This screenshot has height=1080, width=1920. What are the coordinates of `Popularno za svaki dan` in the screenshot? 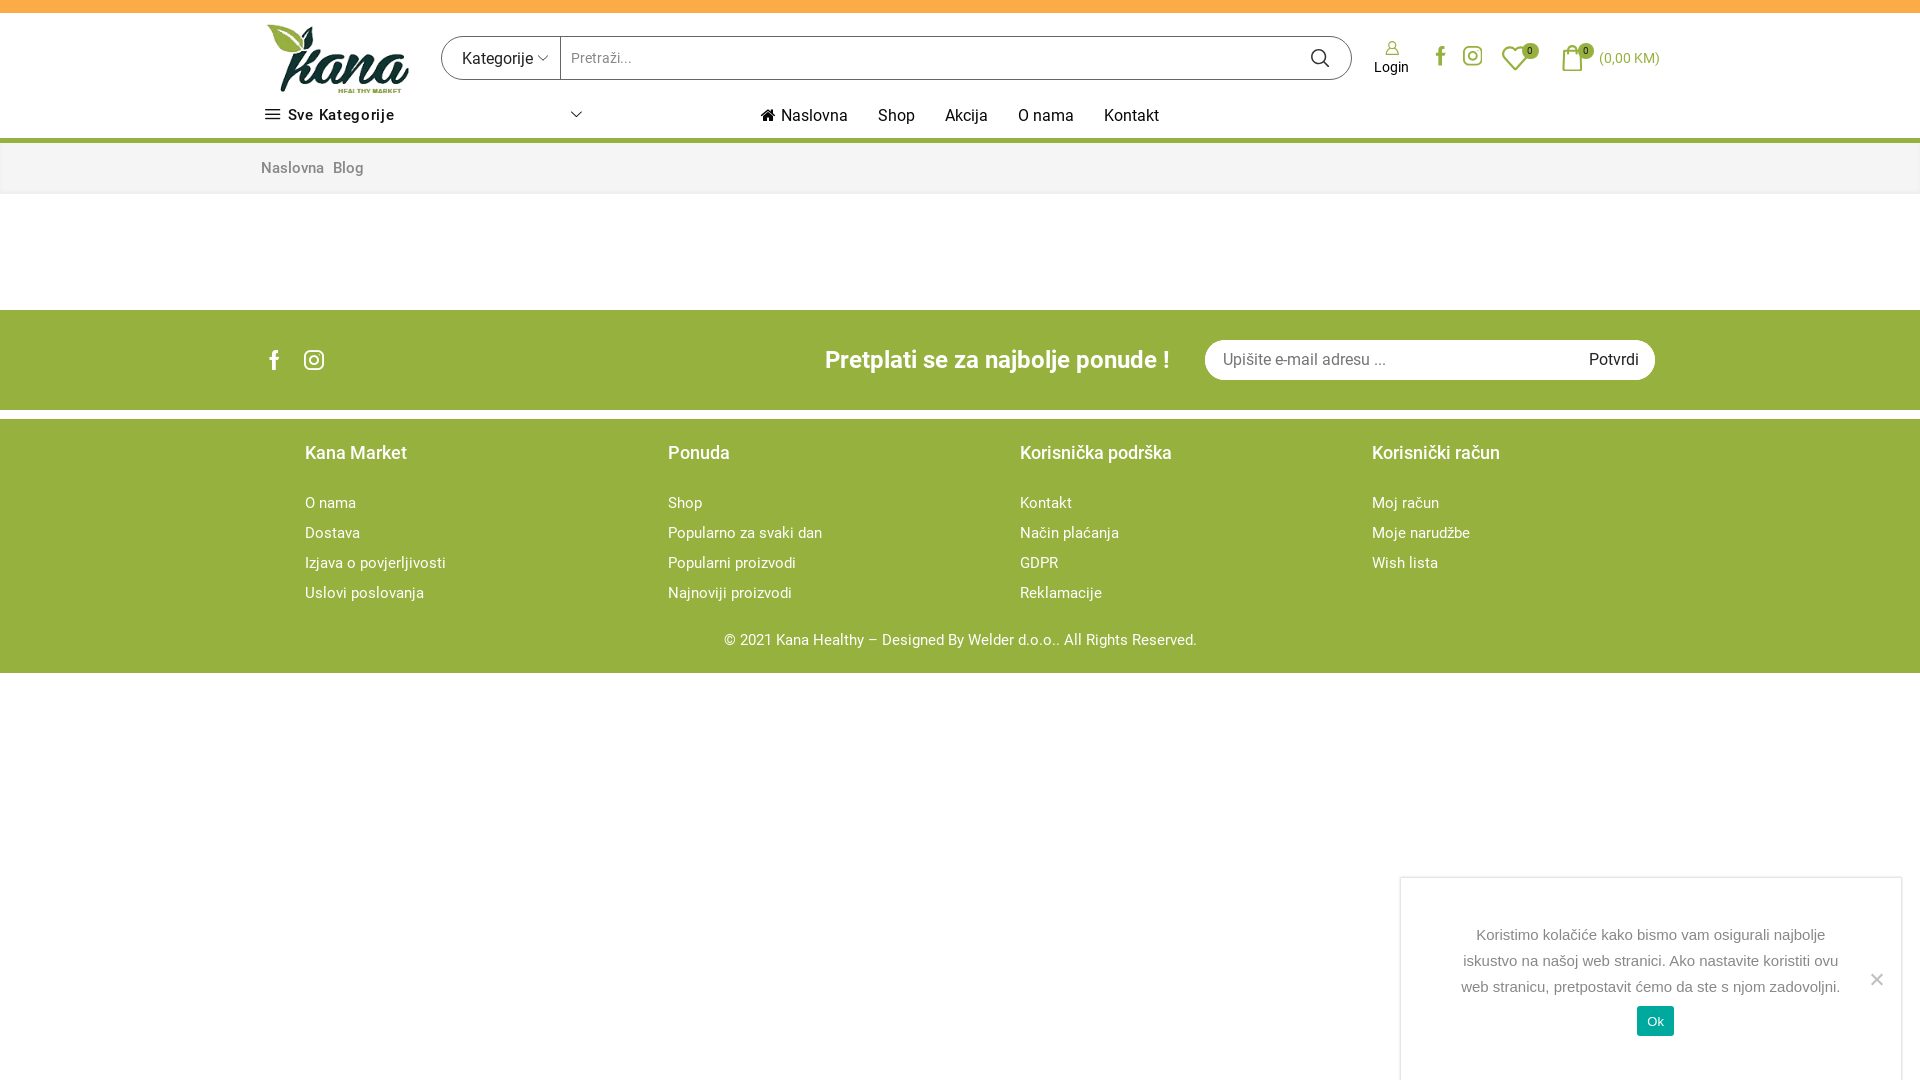 It's located at (745, 533).